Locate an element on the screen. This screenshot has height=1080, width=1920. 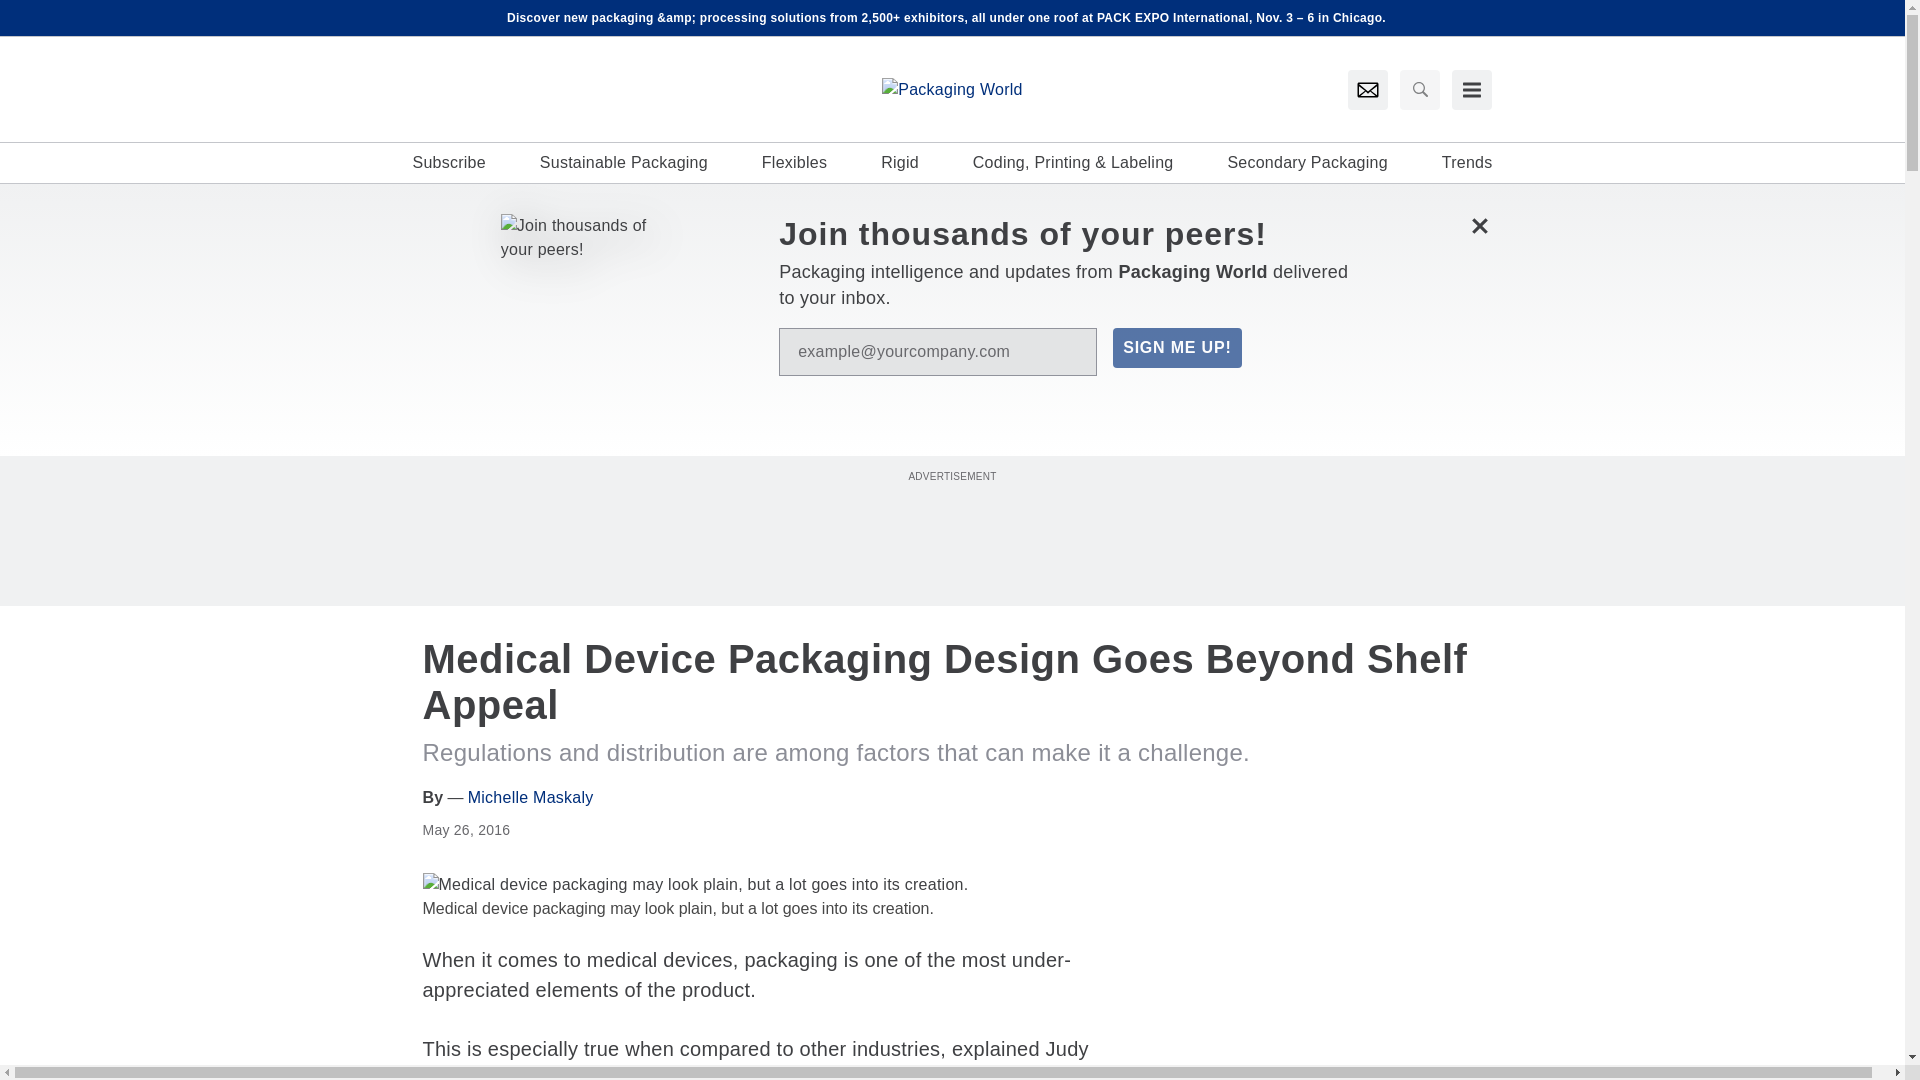
Secondary Packaging is located at coordinates (1306, 162).